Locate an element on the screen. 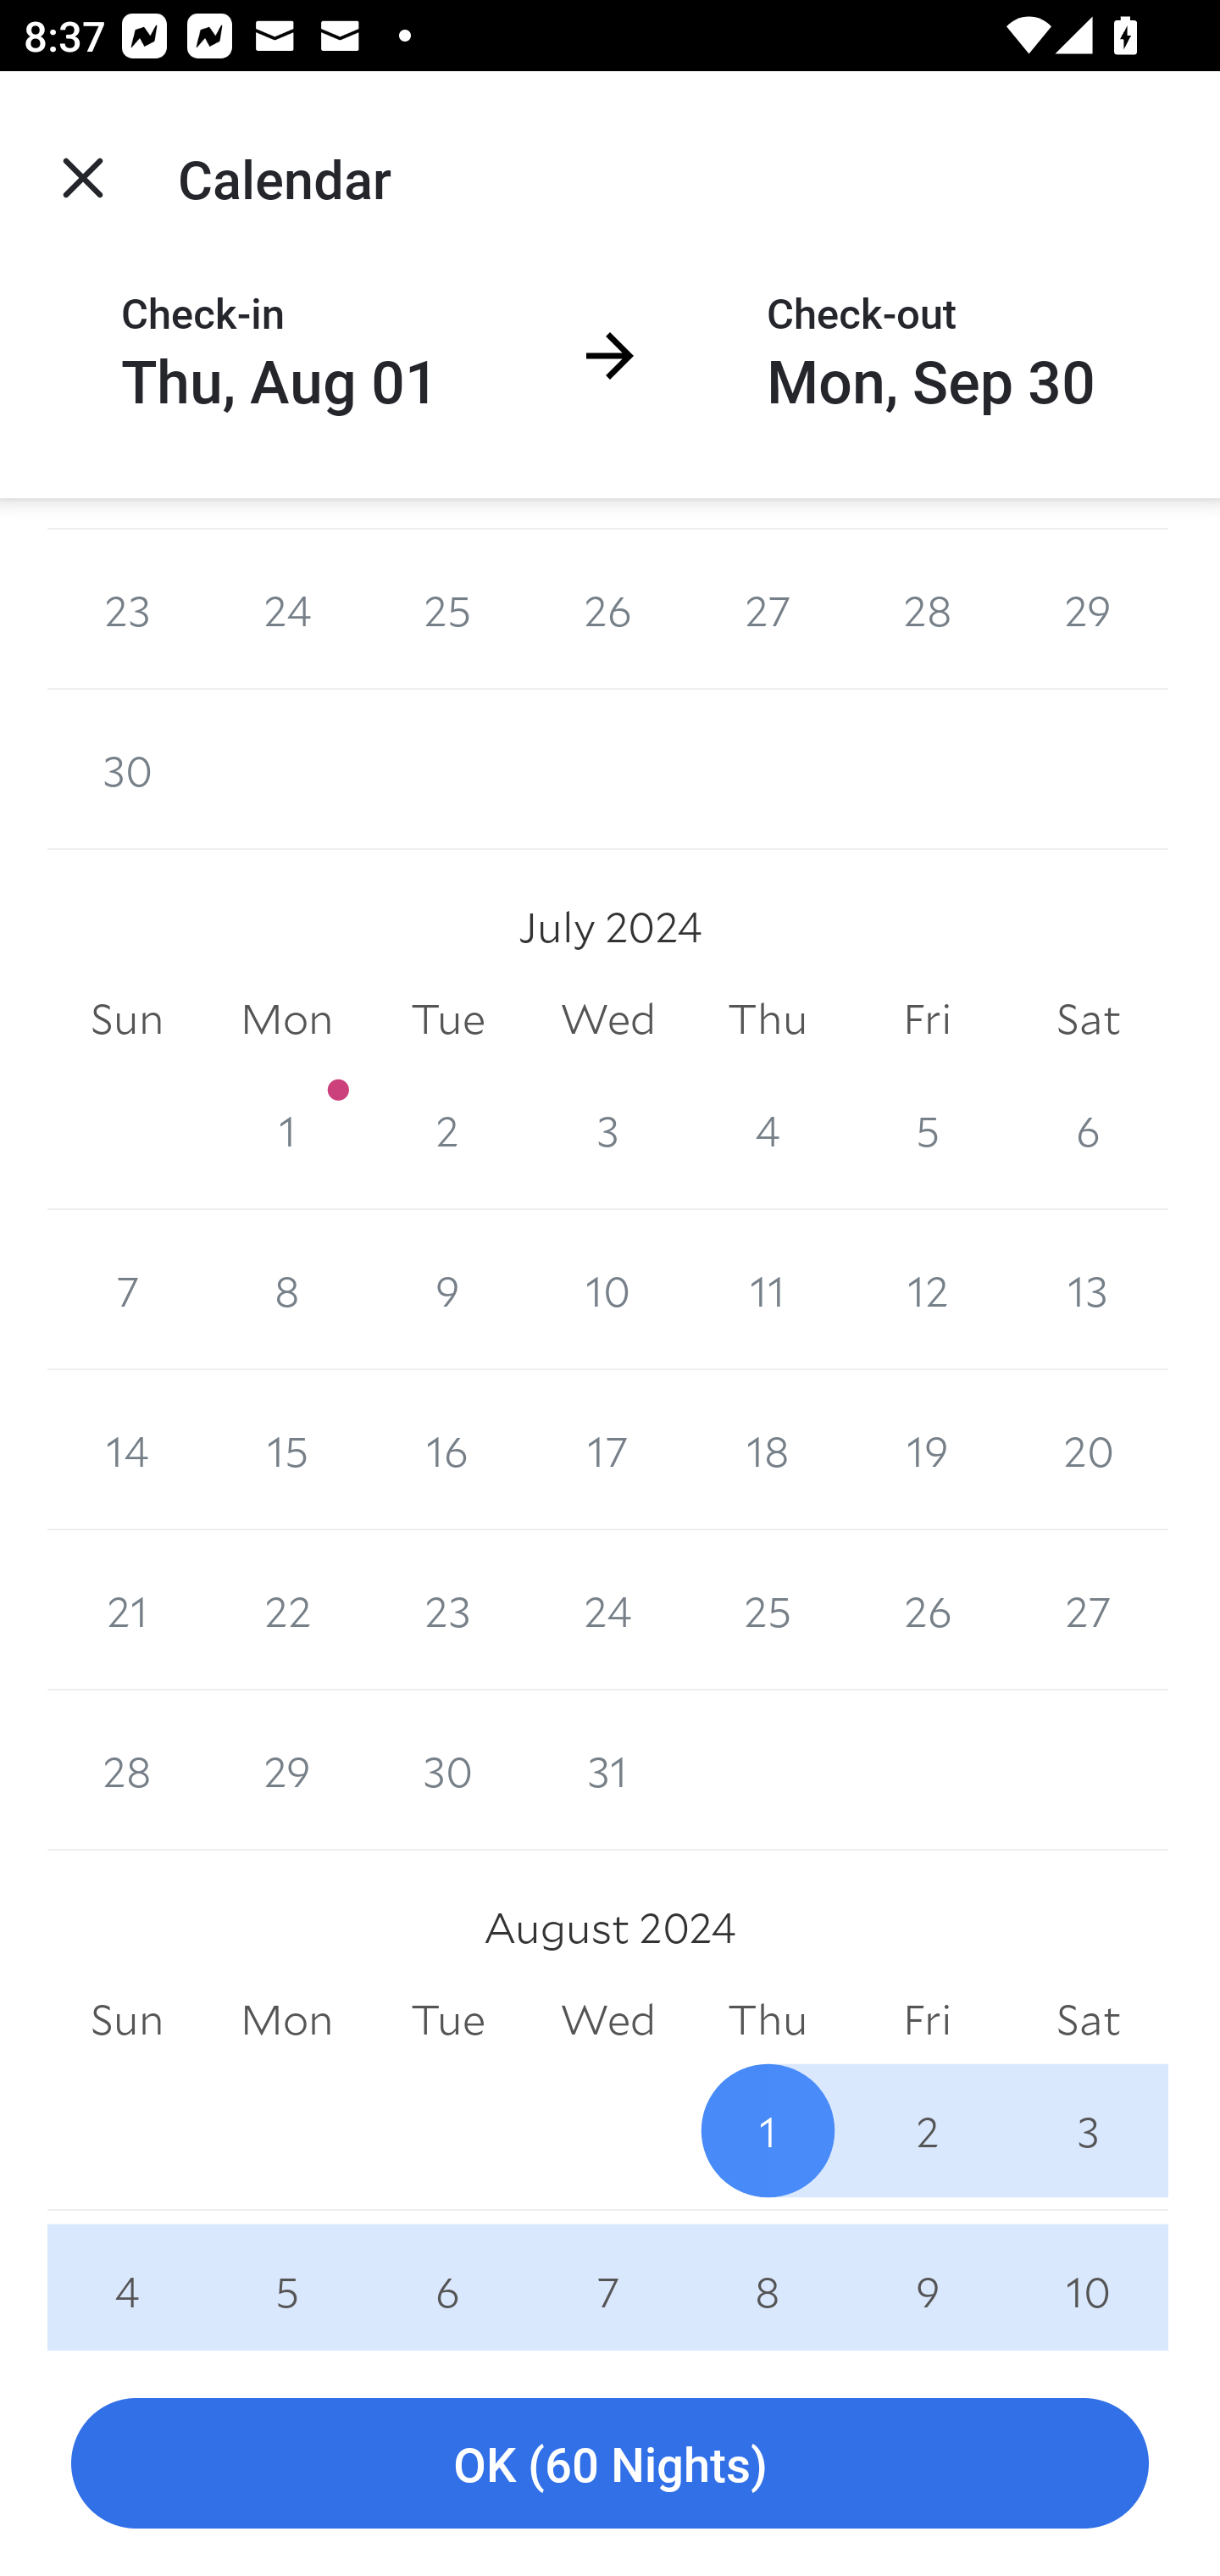 The width and height of the screenshot is (1220, 2576). 25 25 June 2024 is located at coordinates (447, 610).